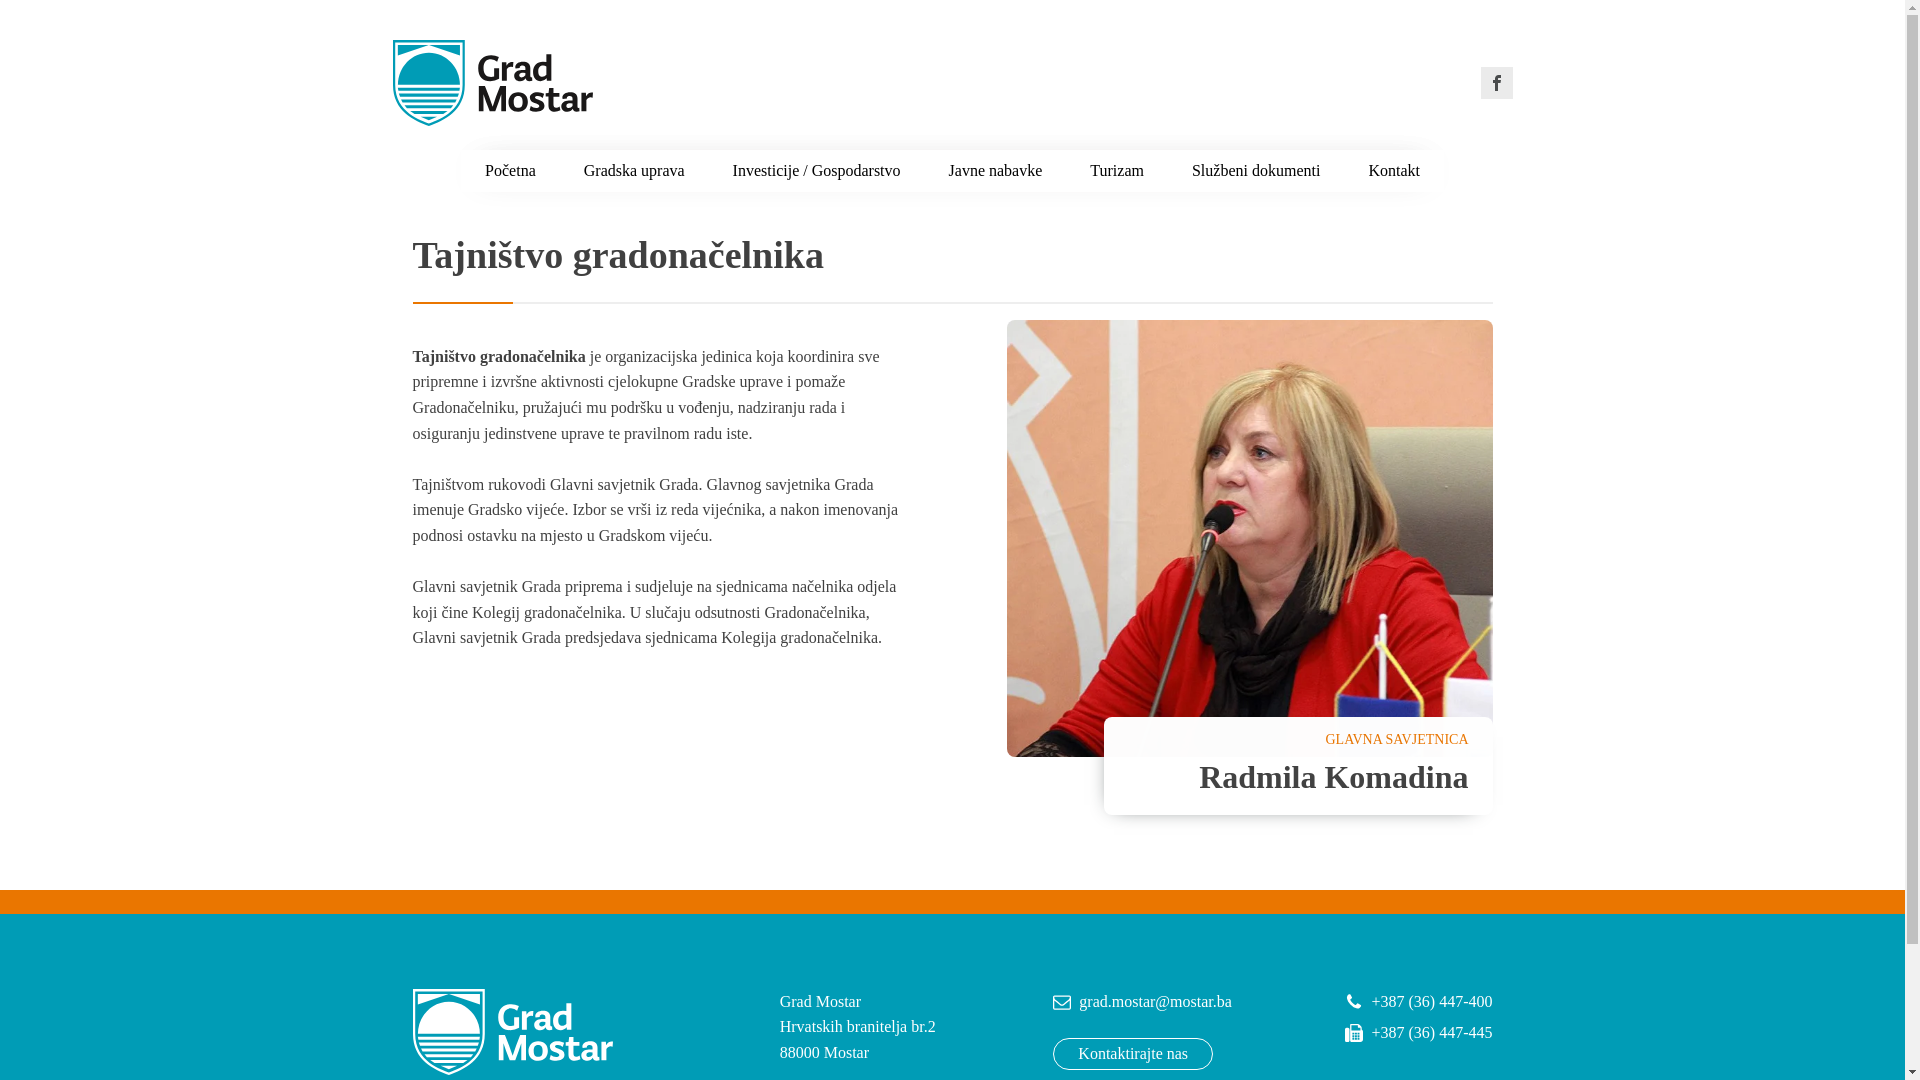 Image resolution: width=1920 pixels, height=1080 pixels. I want to click on Turizam, so click(1117, 171).